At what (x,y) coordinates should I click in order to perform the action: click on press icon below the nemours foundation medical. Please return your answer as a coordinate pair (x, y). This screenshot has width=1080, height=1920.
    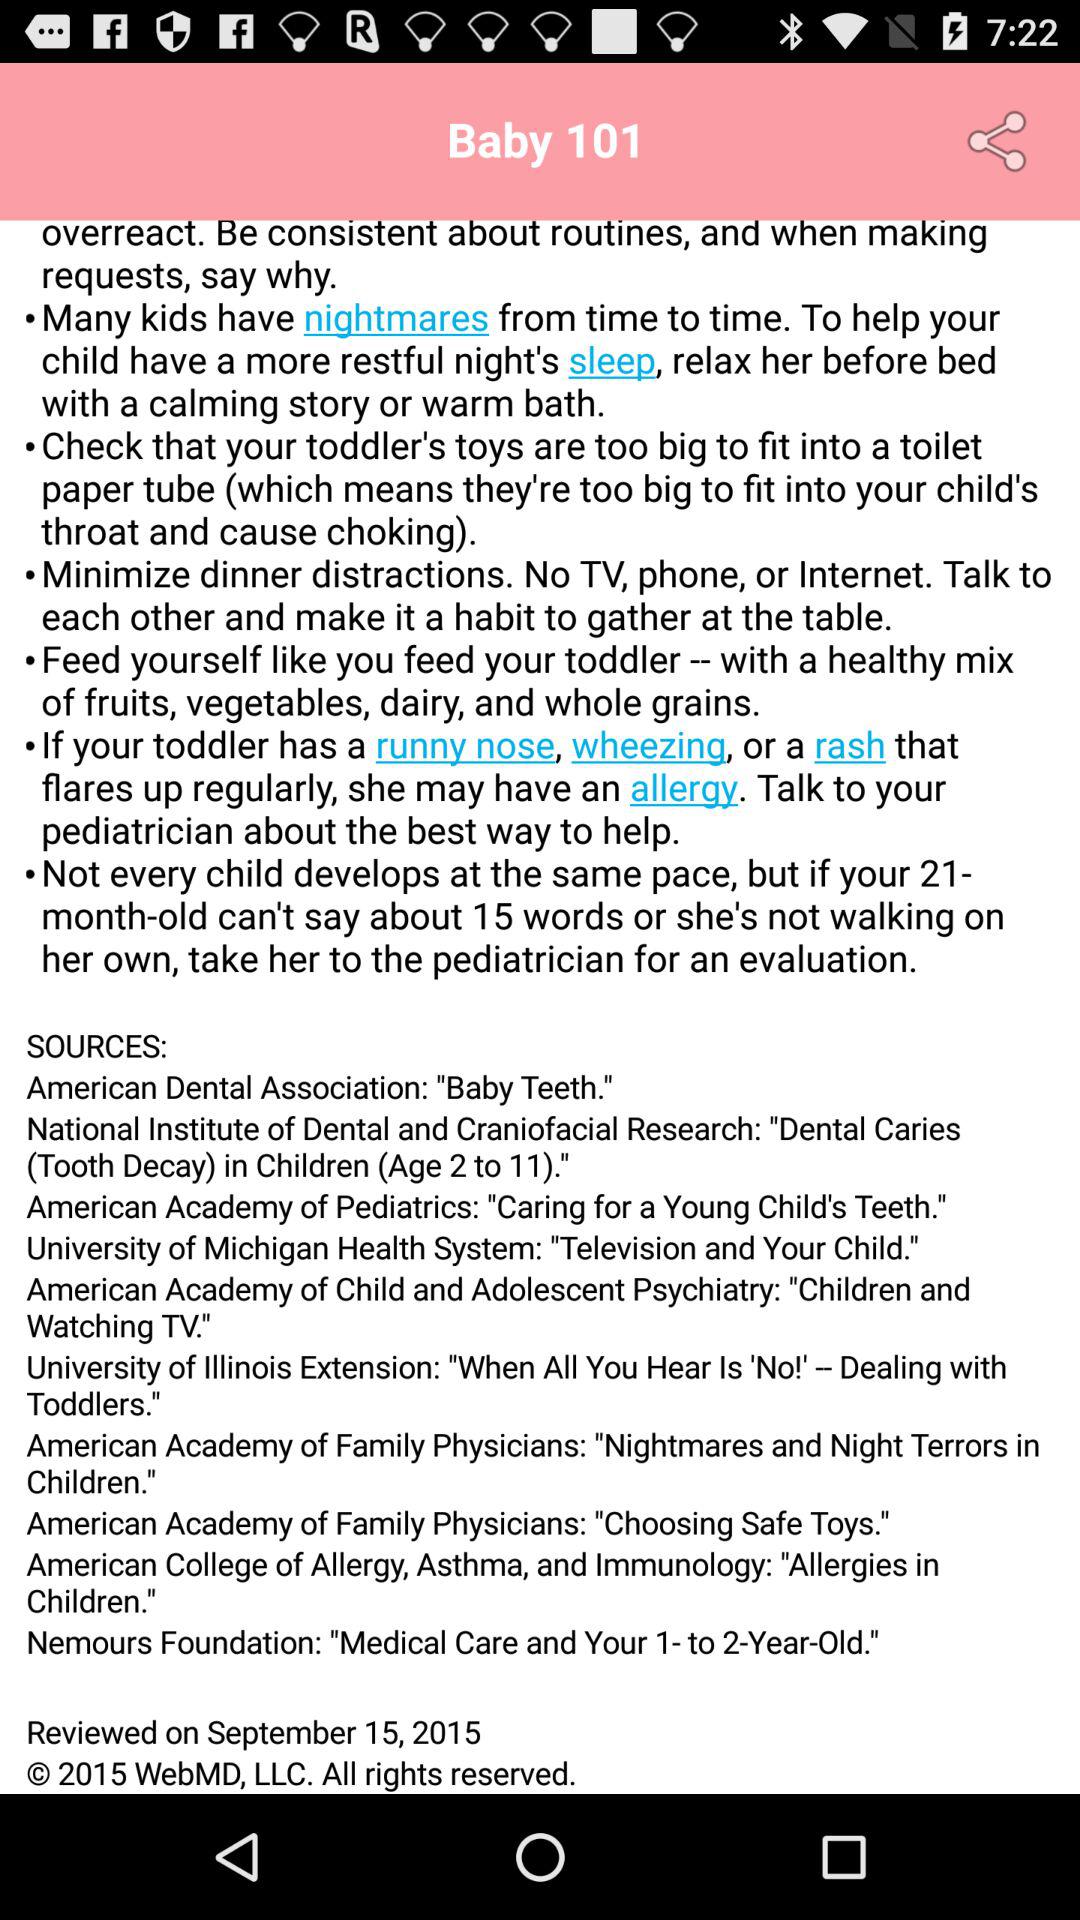
    Looking at the image, I should click on (540, 1686).